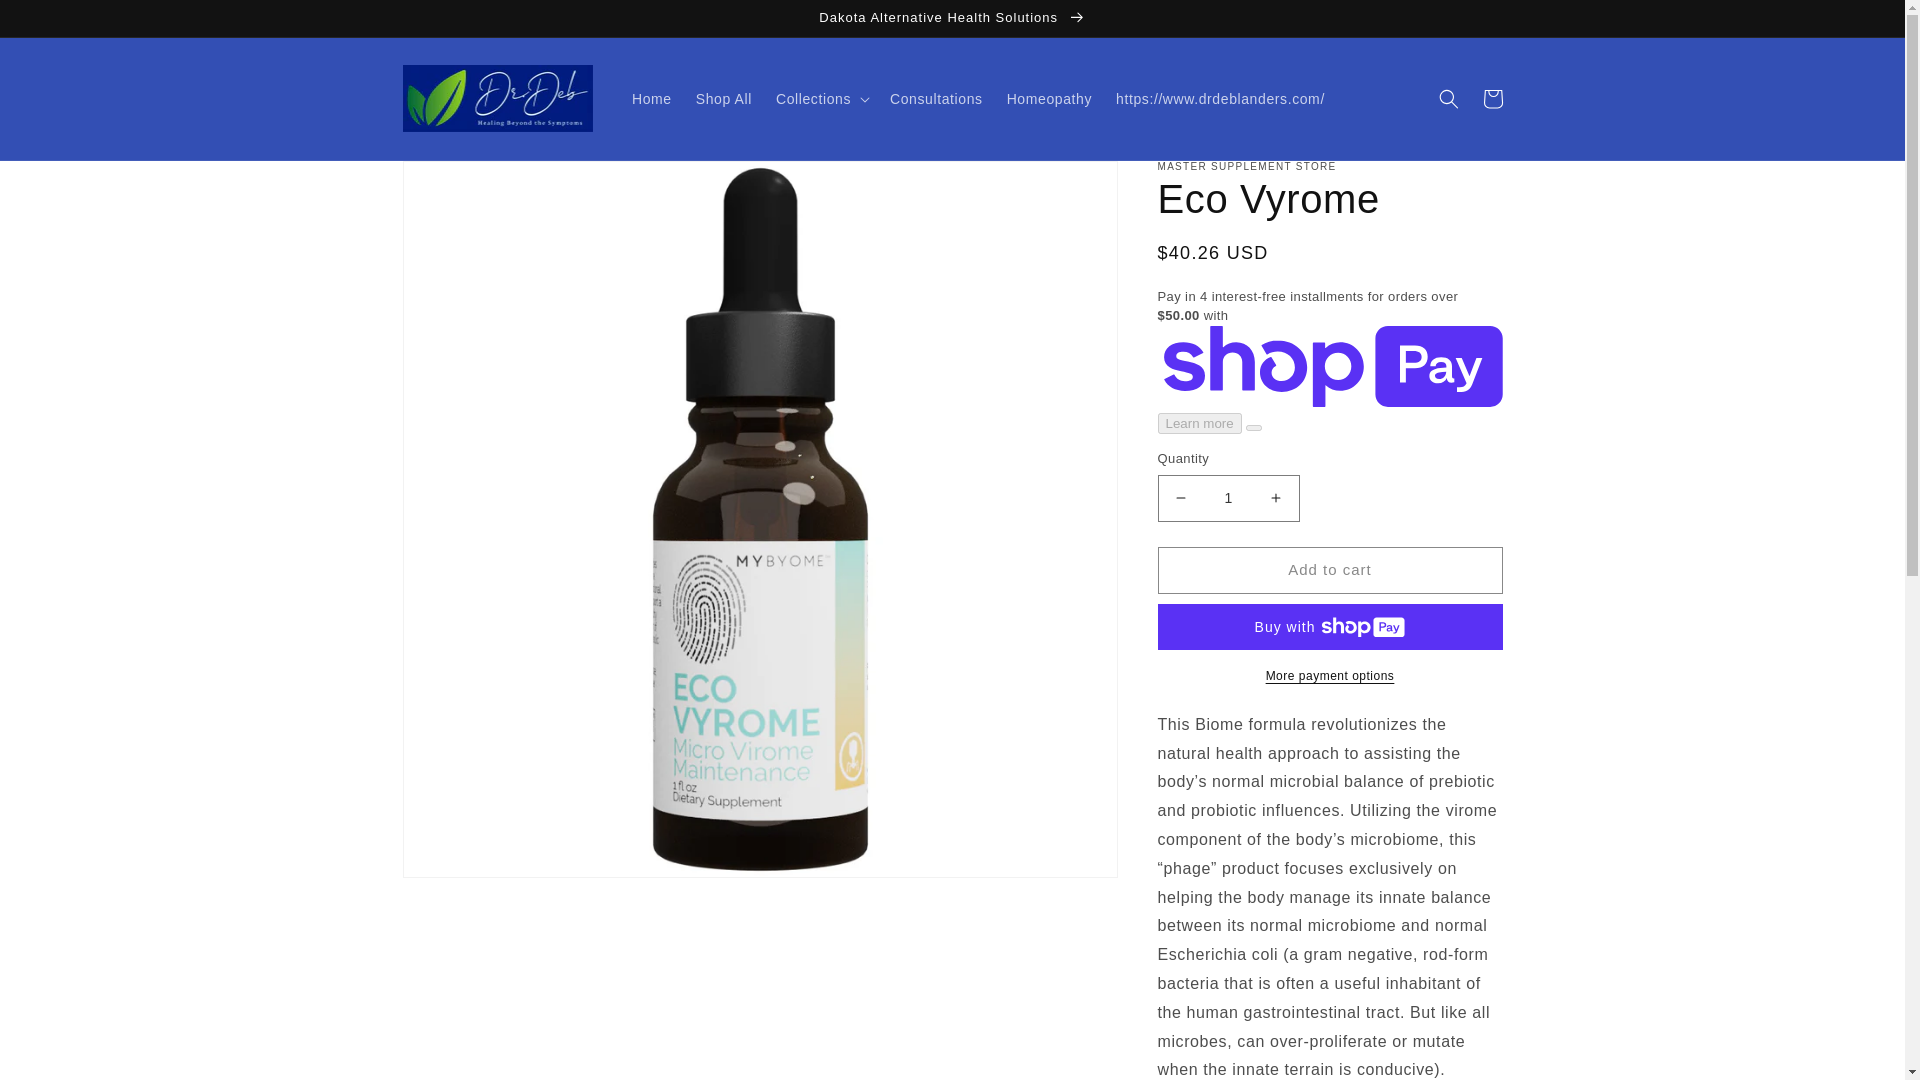  Describe the element at coordinates (60, 23) in the screenshot. I see `Skip to content` at that location.